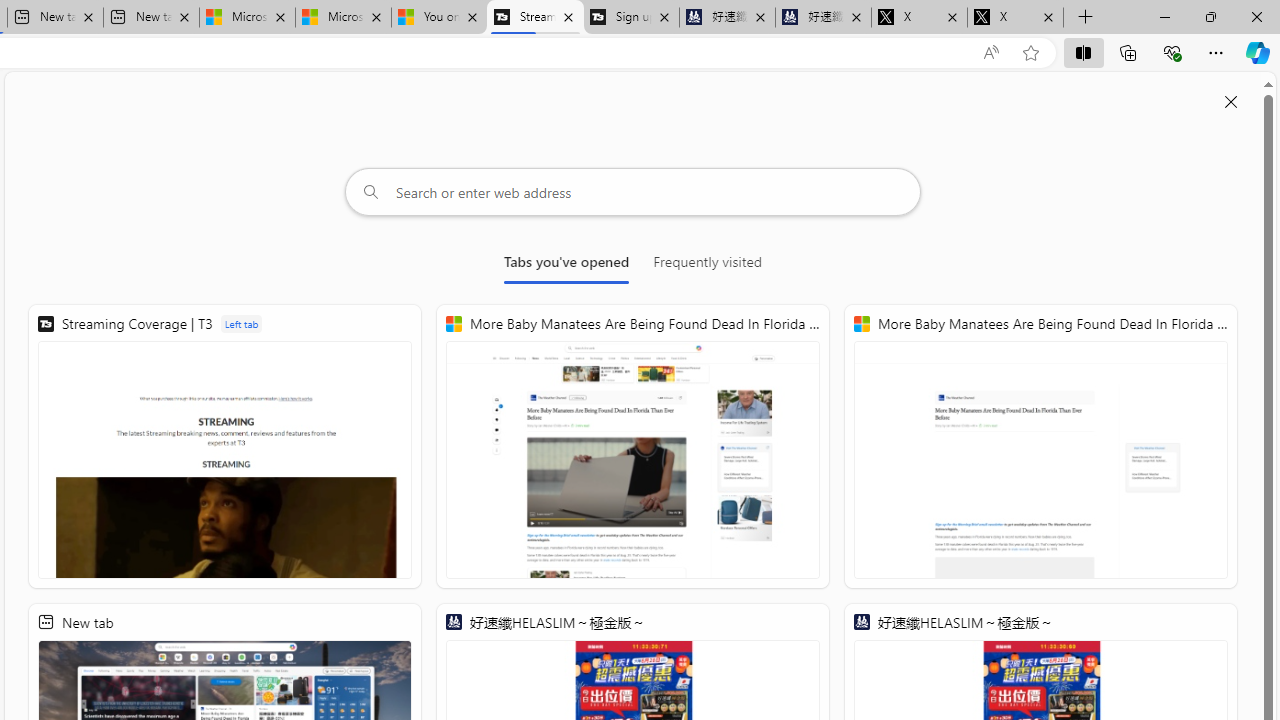  I want to click on Restore, so click(1210, 16).